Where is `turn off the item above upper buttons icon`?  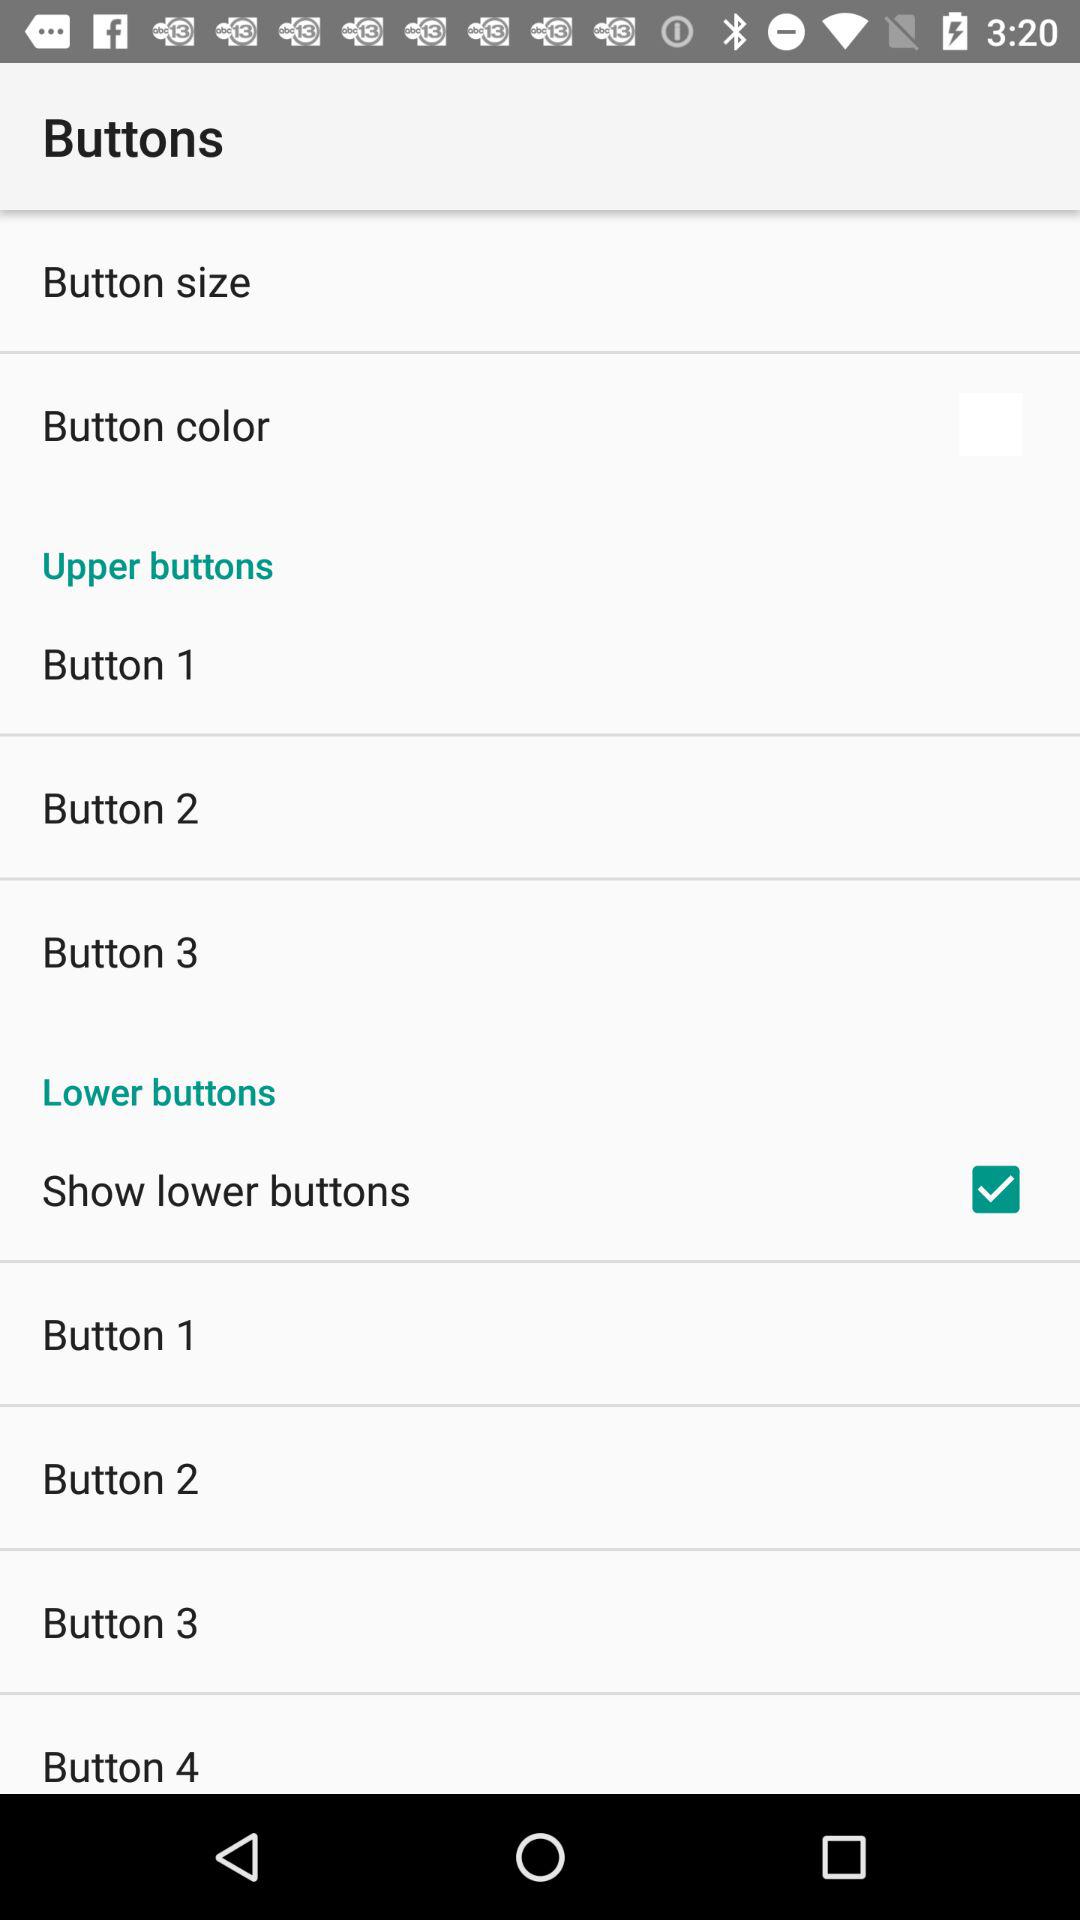 turn off the item above upper buttons icon is located at coordinates (156, 424).